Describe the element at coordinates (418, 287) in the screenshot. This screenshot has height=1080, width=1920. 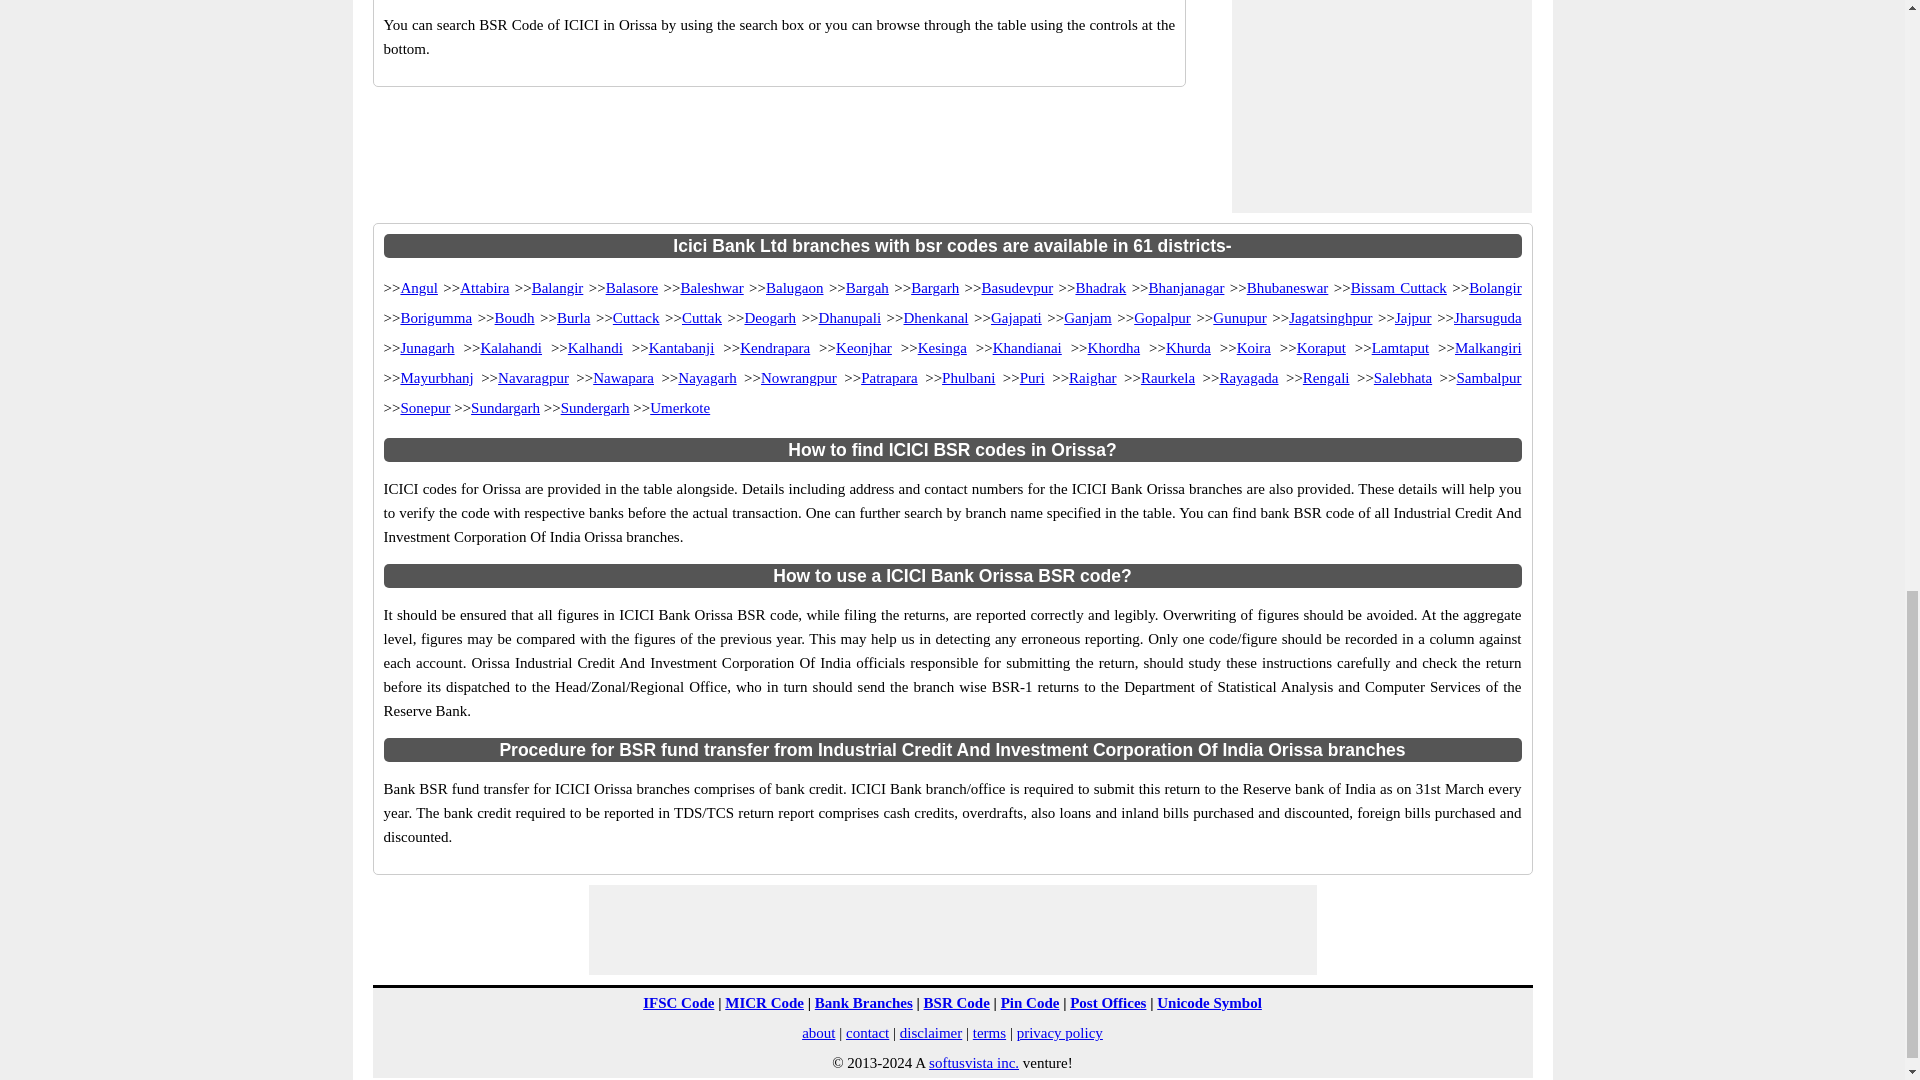
I see `Angul` at that location.